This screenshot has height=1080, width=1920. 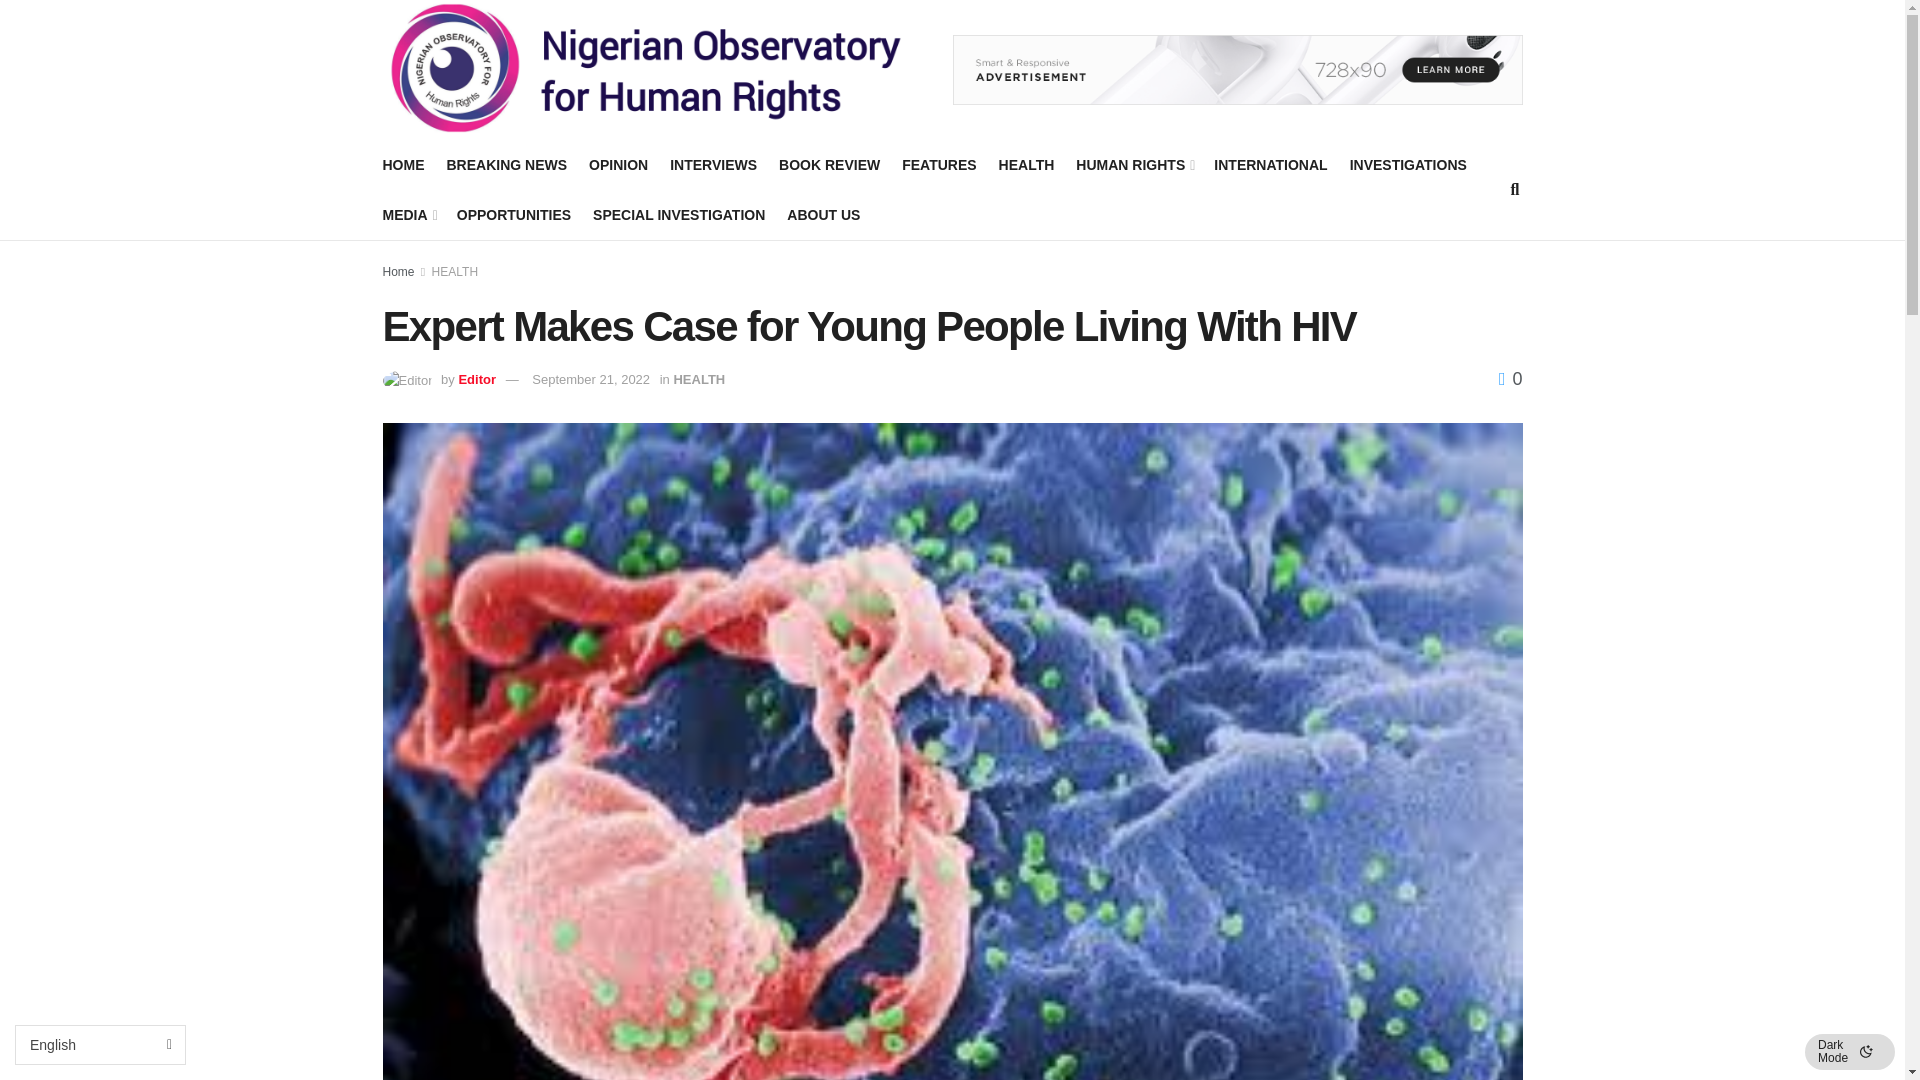 What do you see at coordinates (403, 165) in the screenshot?
I see `HOME` at bounding box center [403, 165].